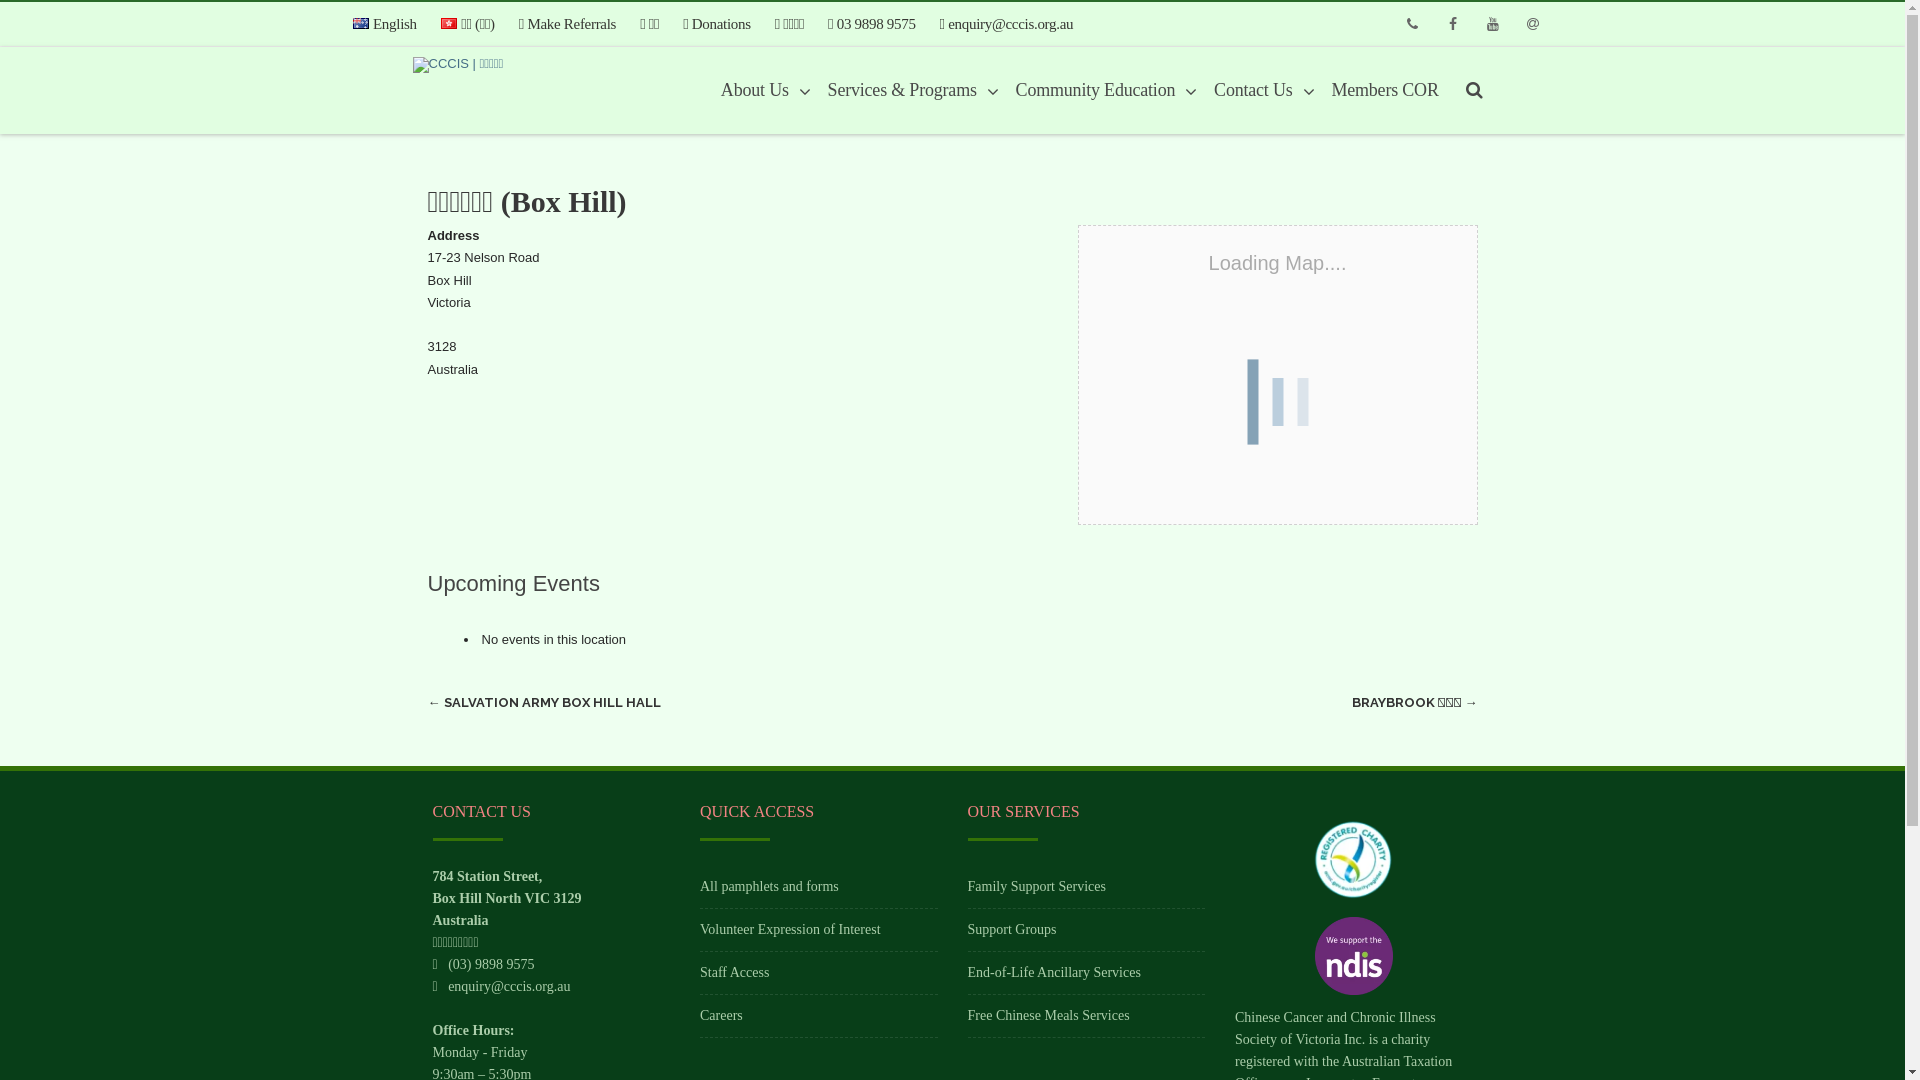 Image resolution: width=1920 pixels, height=1080 pixels. Describe the element at coordinates (1452, 24) in the screenshot. I see `Facebook` at that location.